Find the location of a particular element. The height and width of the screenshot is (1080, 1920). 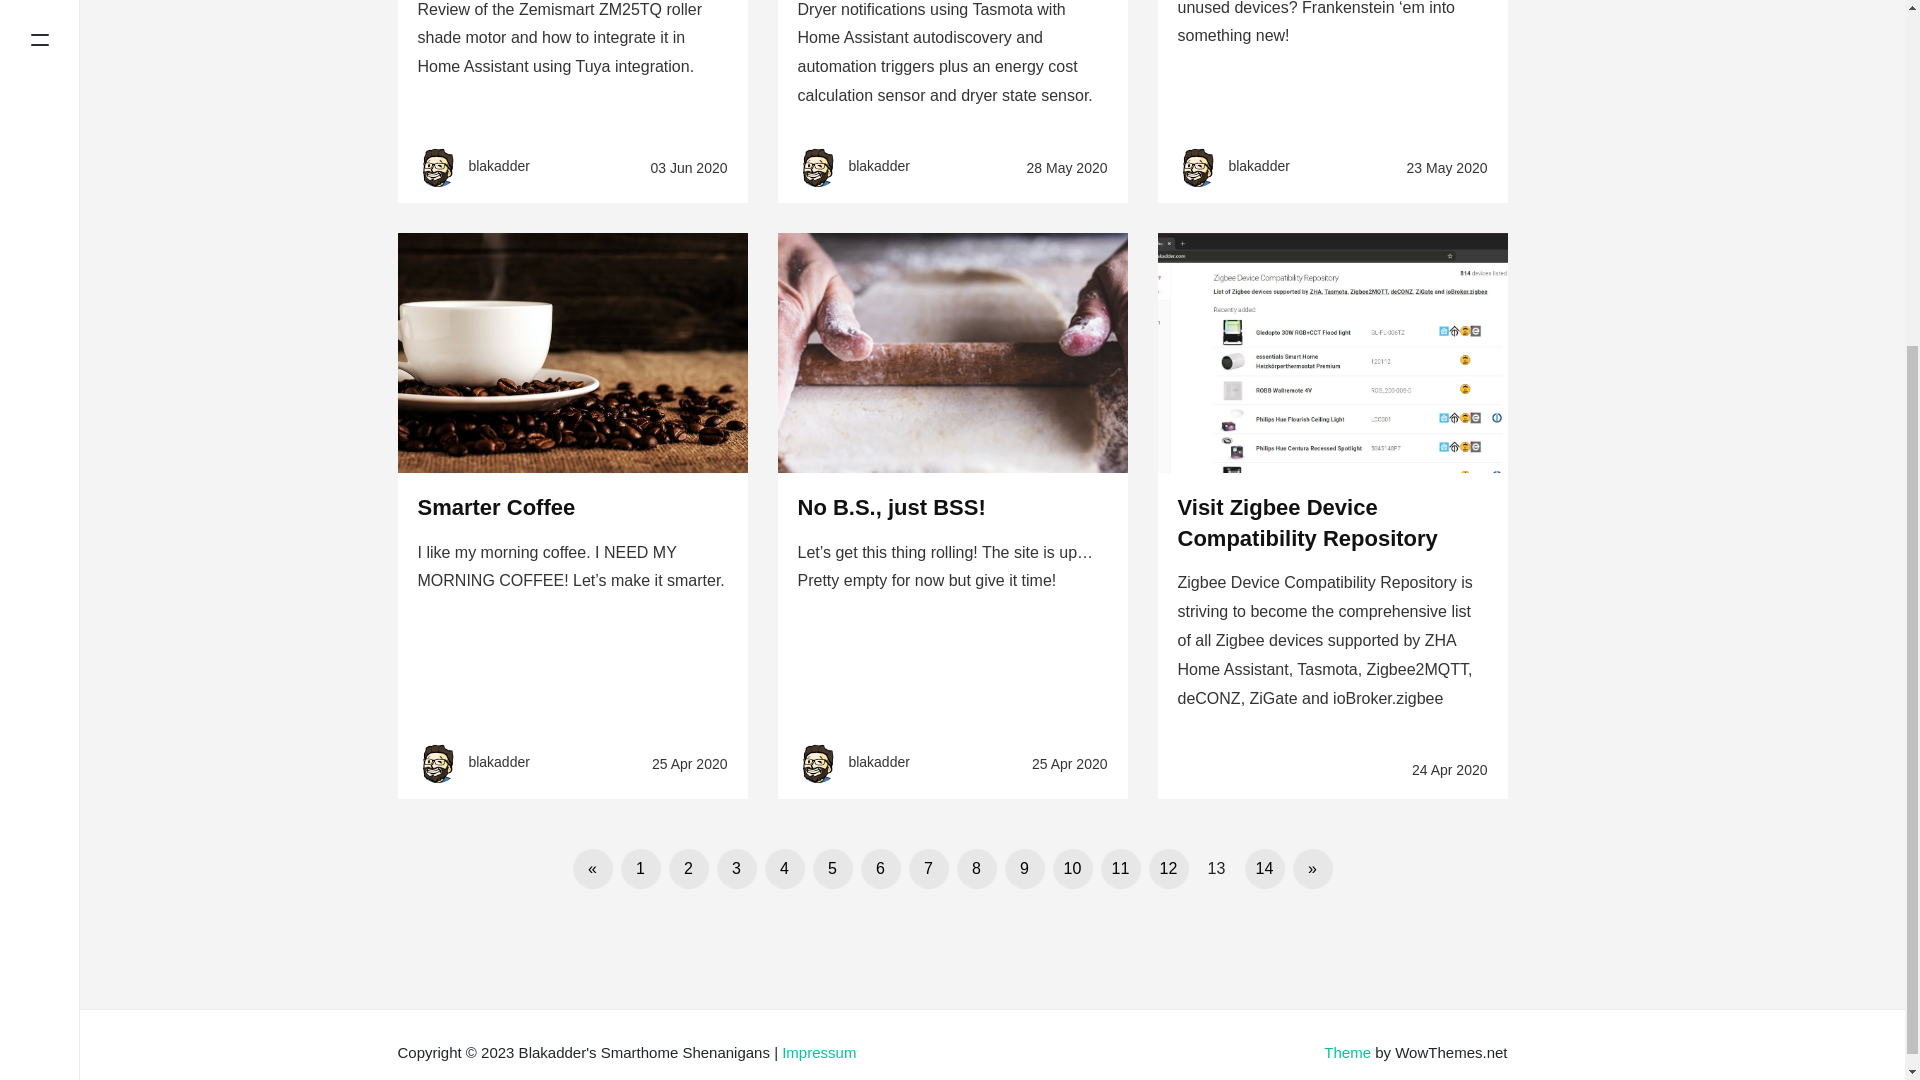

6 is located at coordinates (880, 868).